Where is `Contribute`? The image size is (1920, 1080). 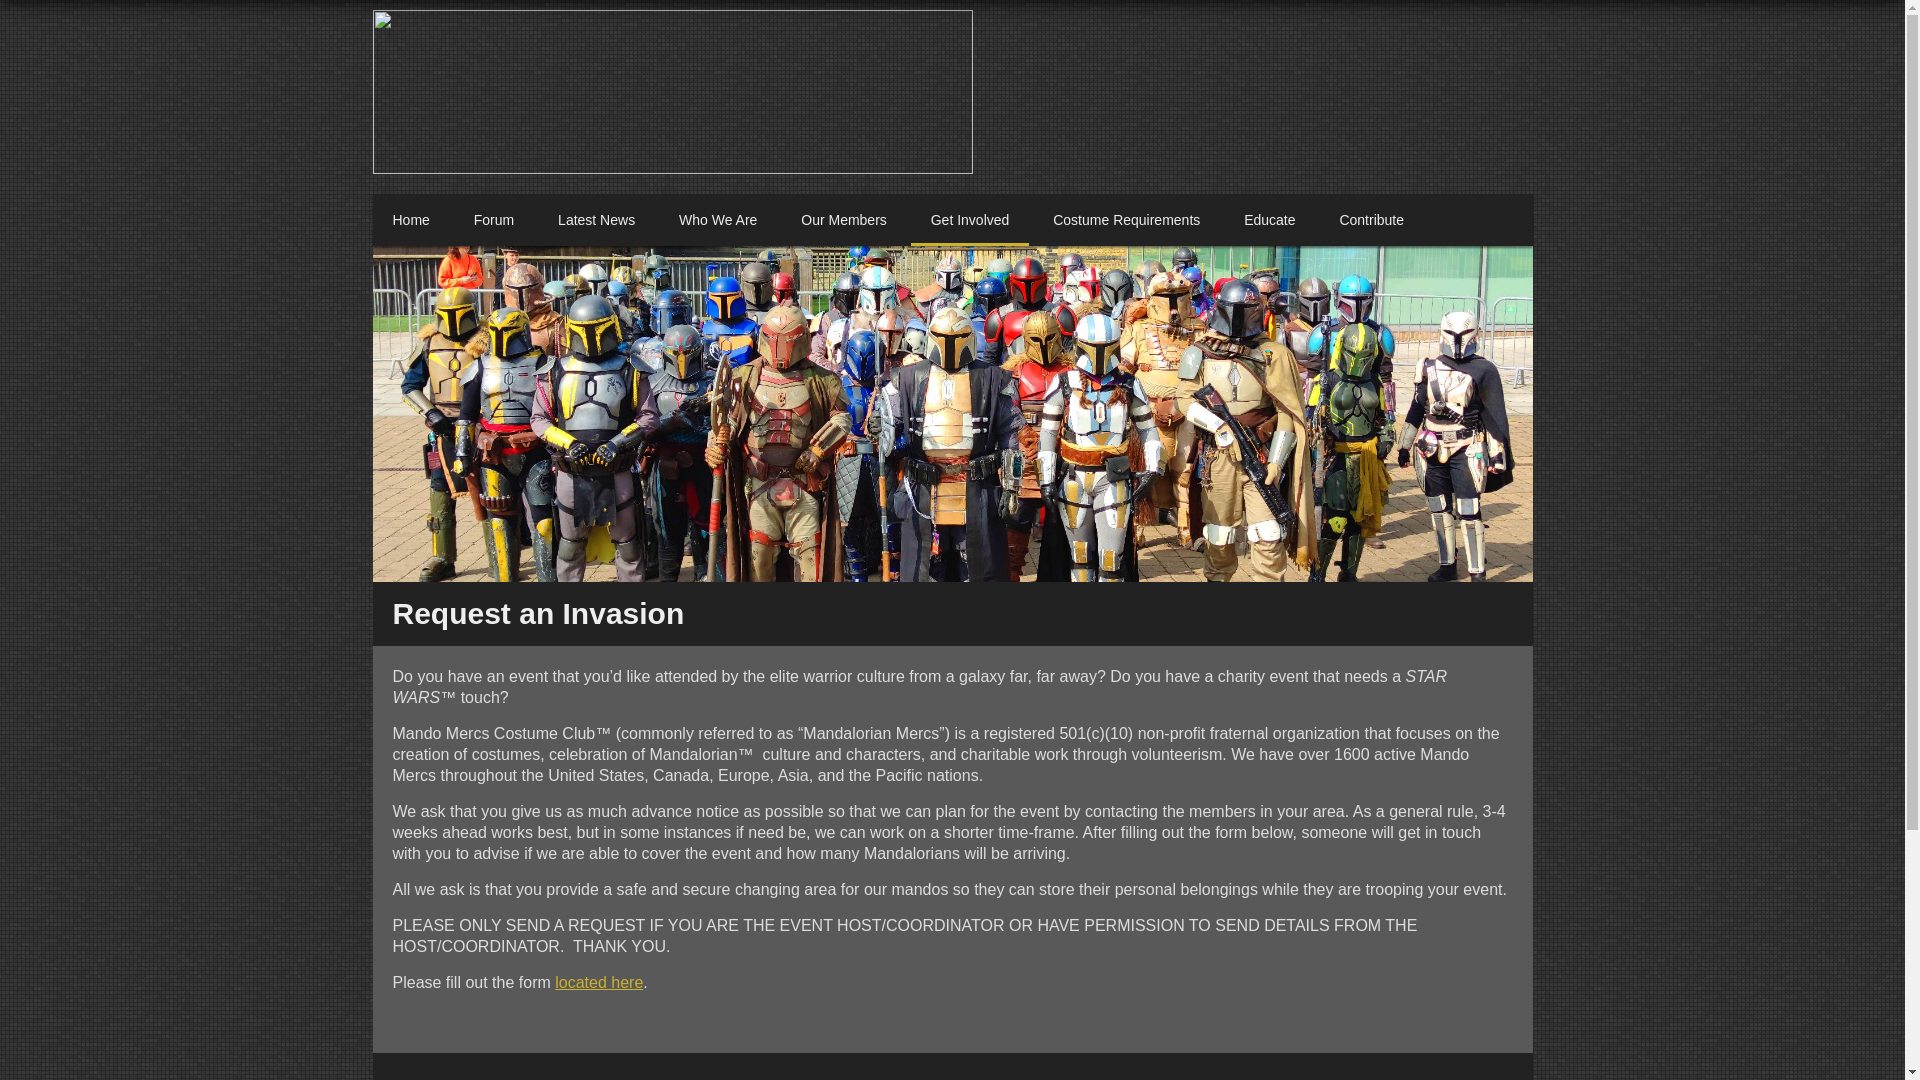 Contribute is located at coordinates (1372, 220).